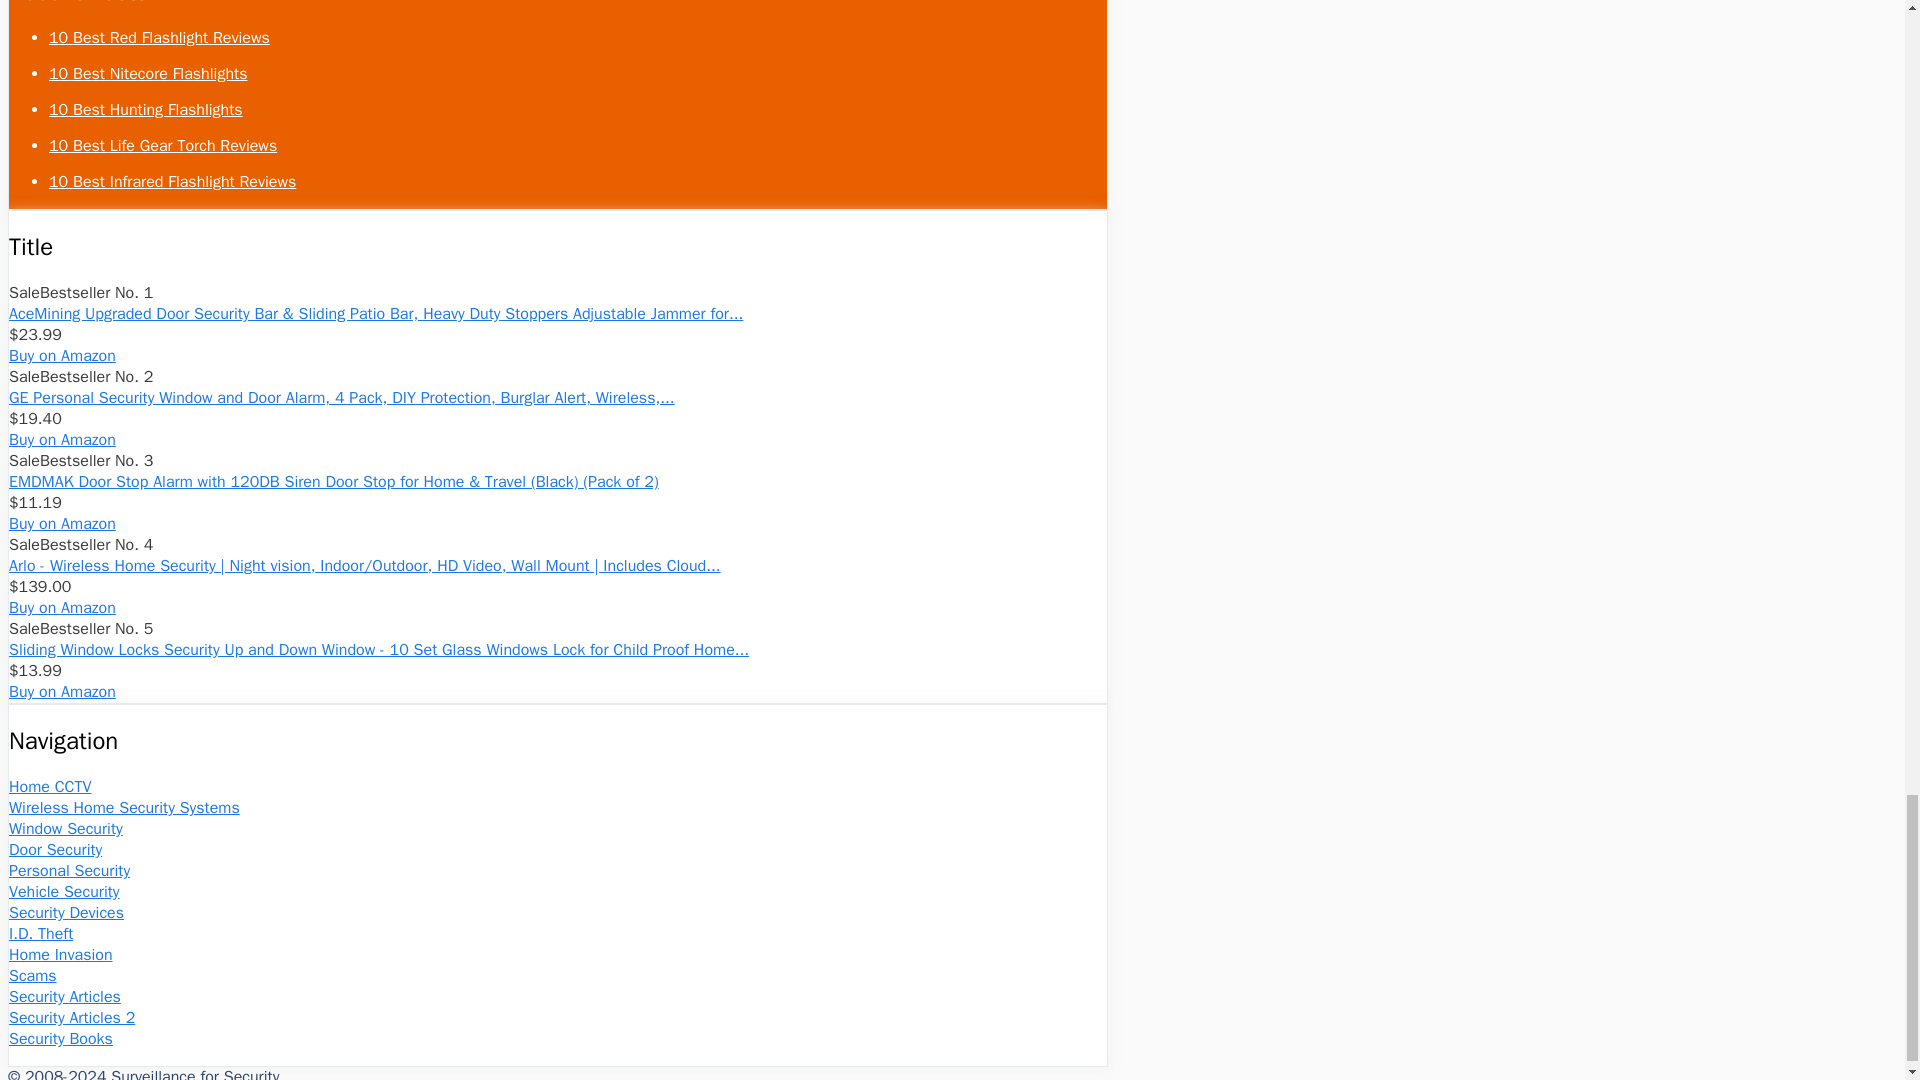  I want to click on Buy on Amazon, so click(62, 524).